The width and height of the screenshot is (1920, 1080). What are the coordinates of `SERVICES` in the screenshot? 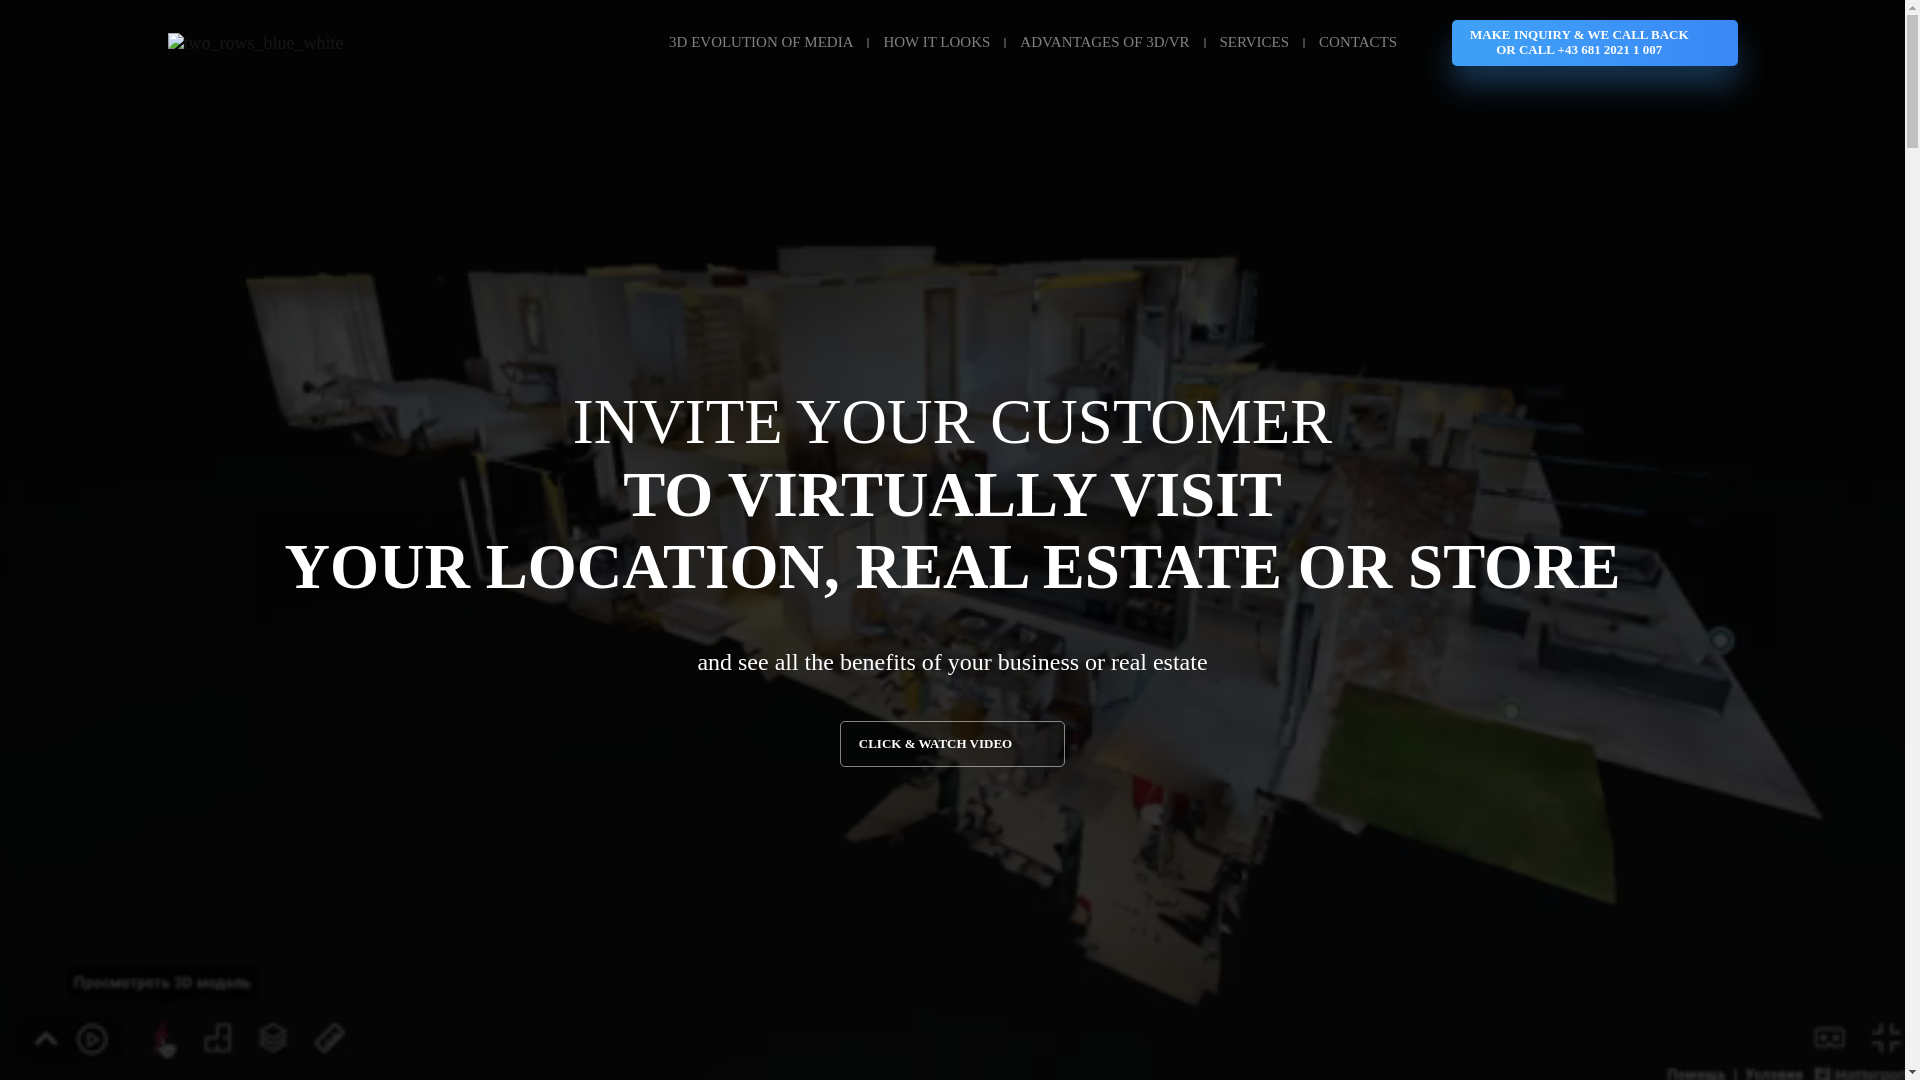 It's located at (1255, 42).